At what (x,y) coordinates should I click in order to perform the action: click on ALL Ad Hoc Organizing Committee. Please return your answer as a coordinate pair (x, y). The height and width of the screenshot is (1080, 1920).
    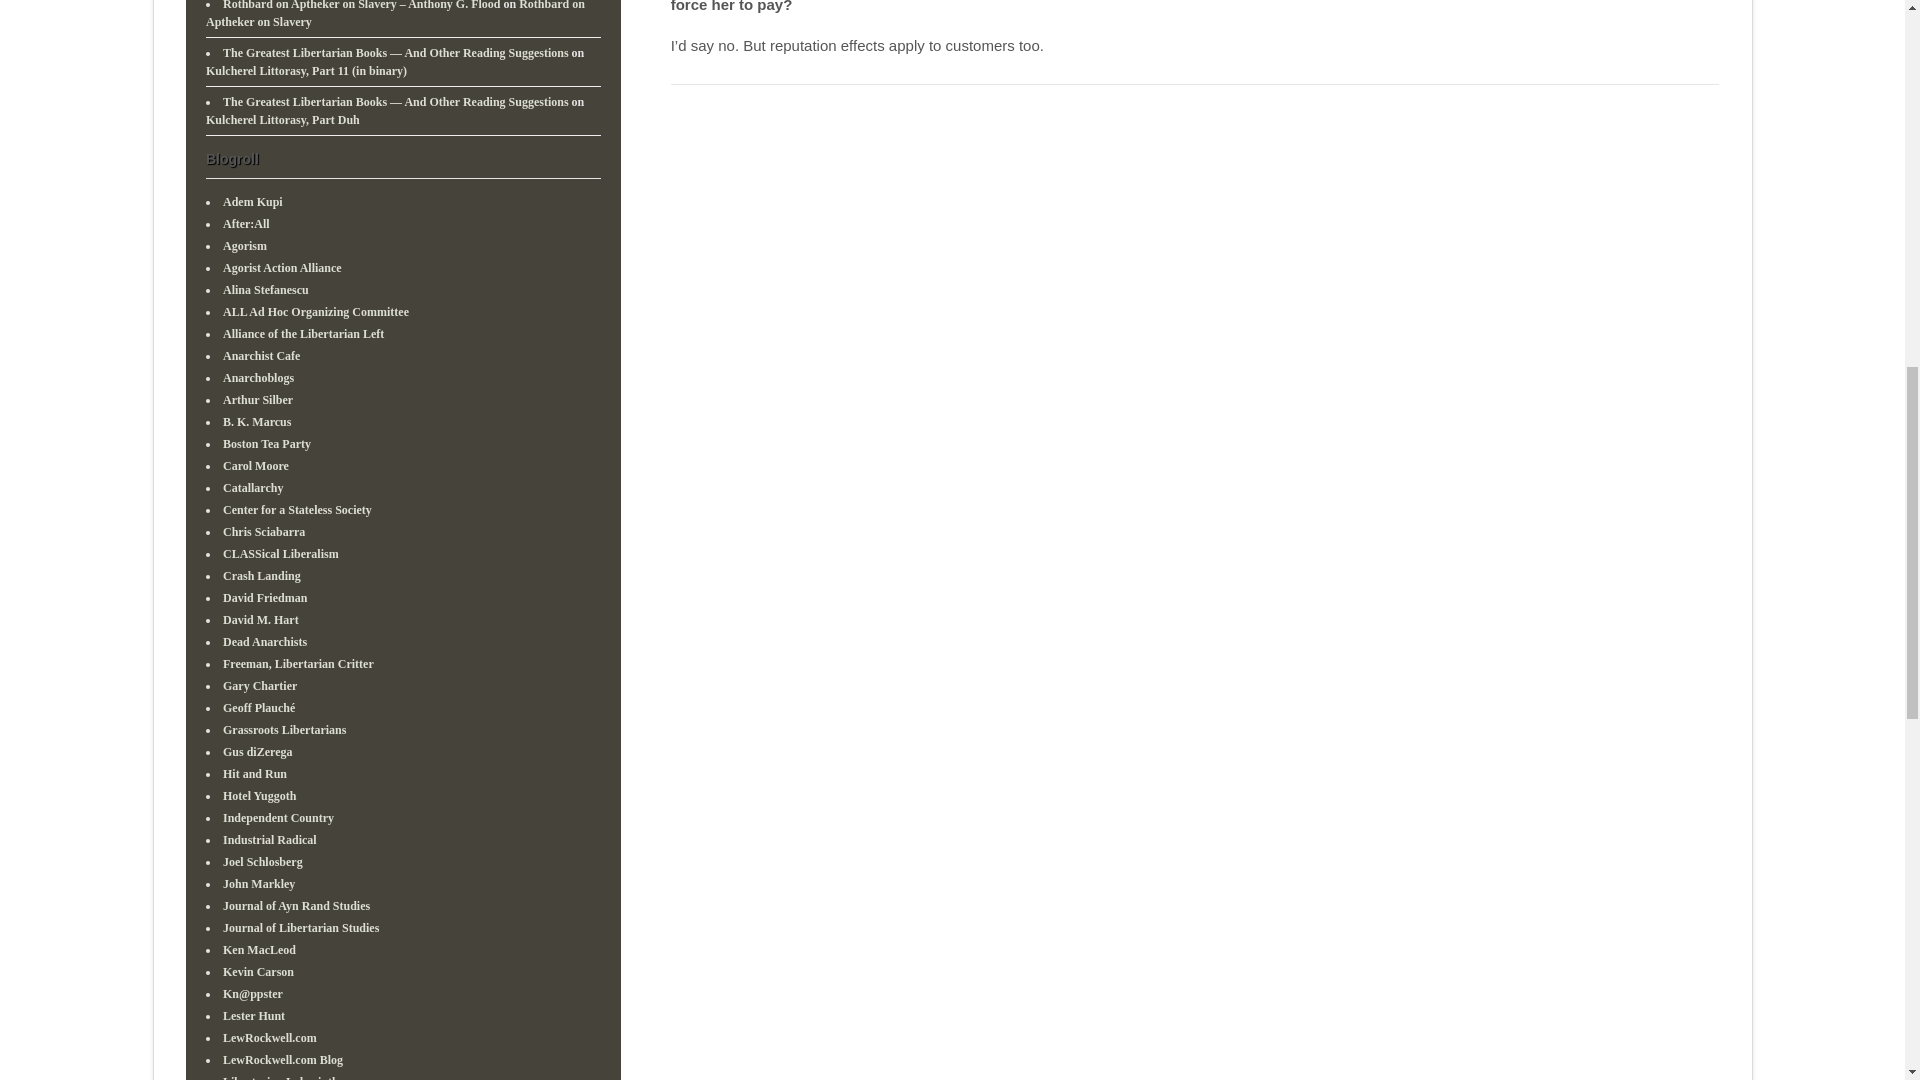
    Looking at the image, I should click on (315, 310).